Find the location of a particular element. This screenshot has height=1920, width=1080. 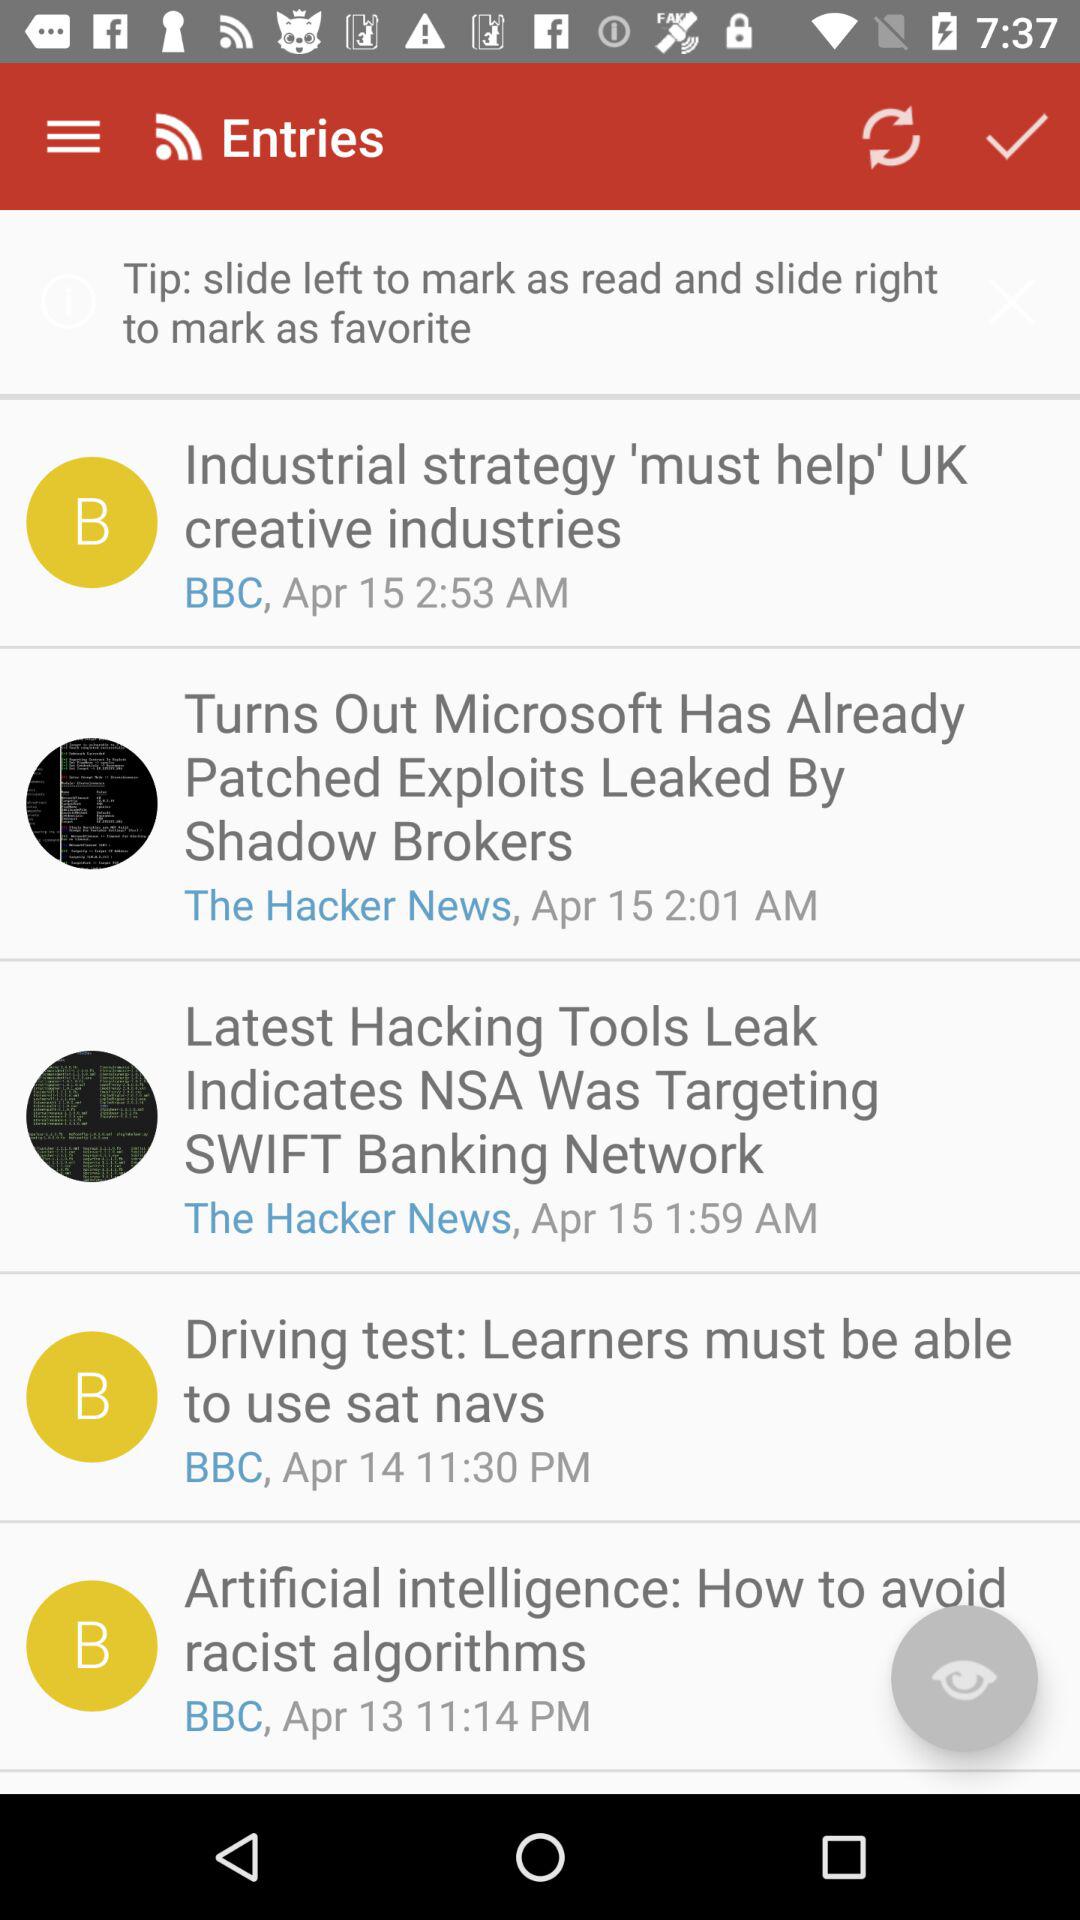

select the icon above bbc apr 15 is located at coordinates (612, 494).